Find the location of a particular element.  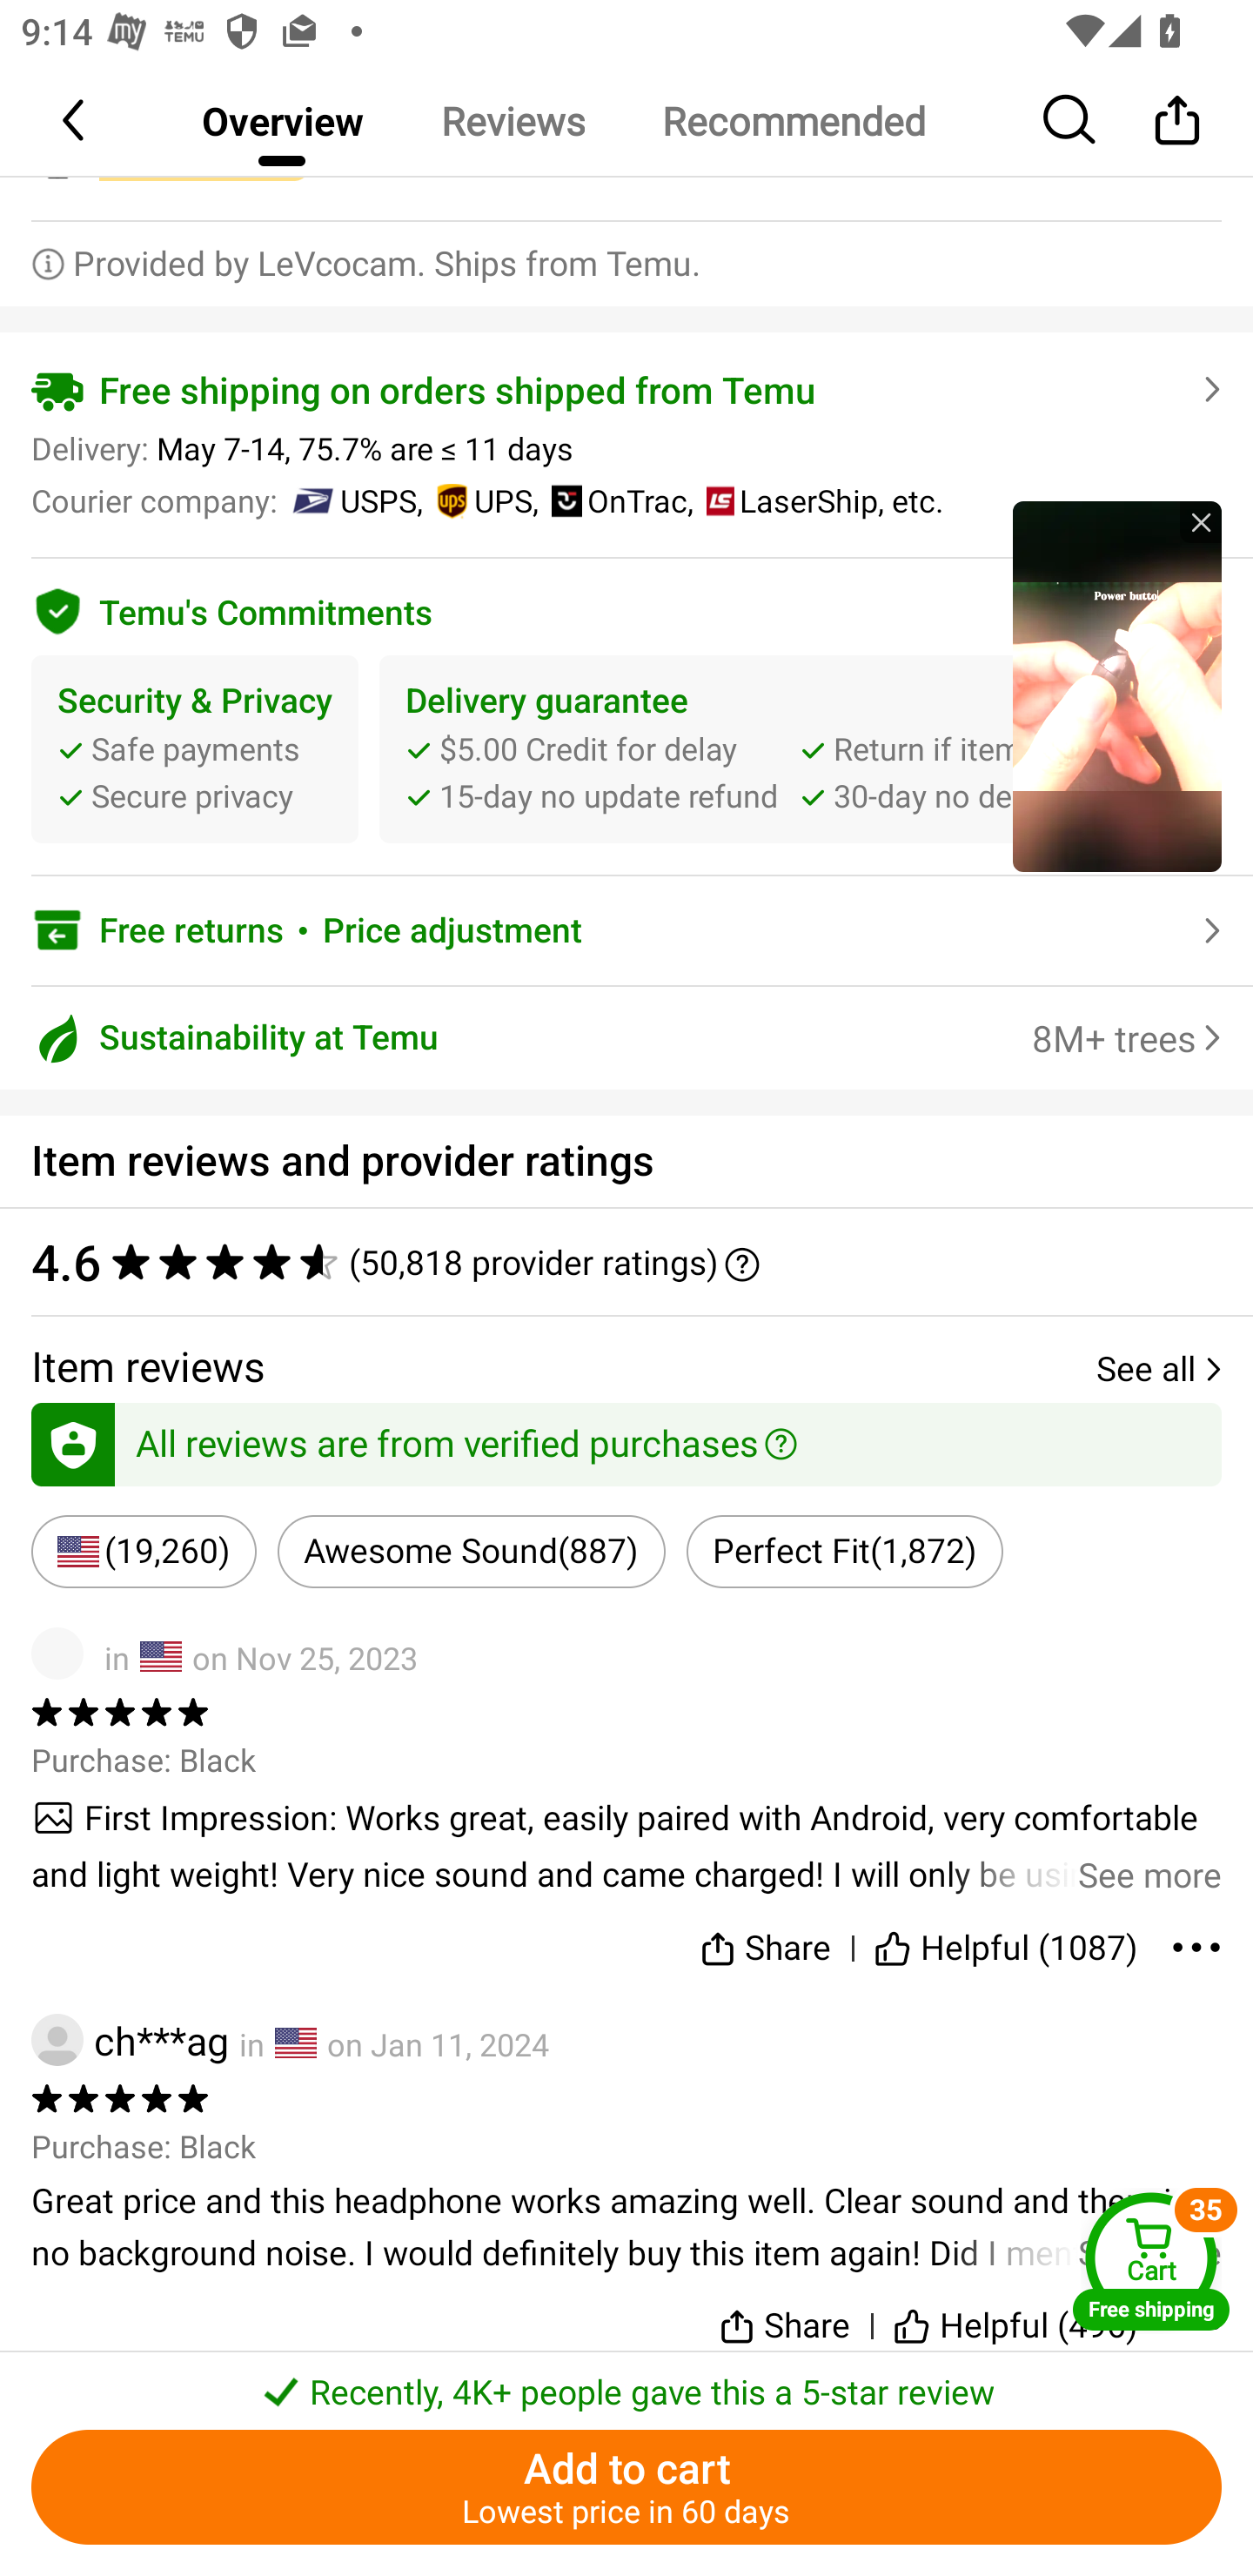

Security & Privacy Safe payments Secure privacy is located at coordinates (195, 748).